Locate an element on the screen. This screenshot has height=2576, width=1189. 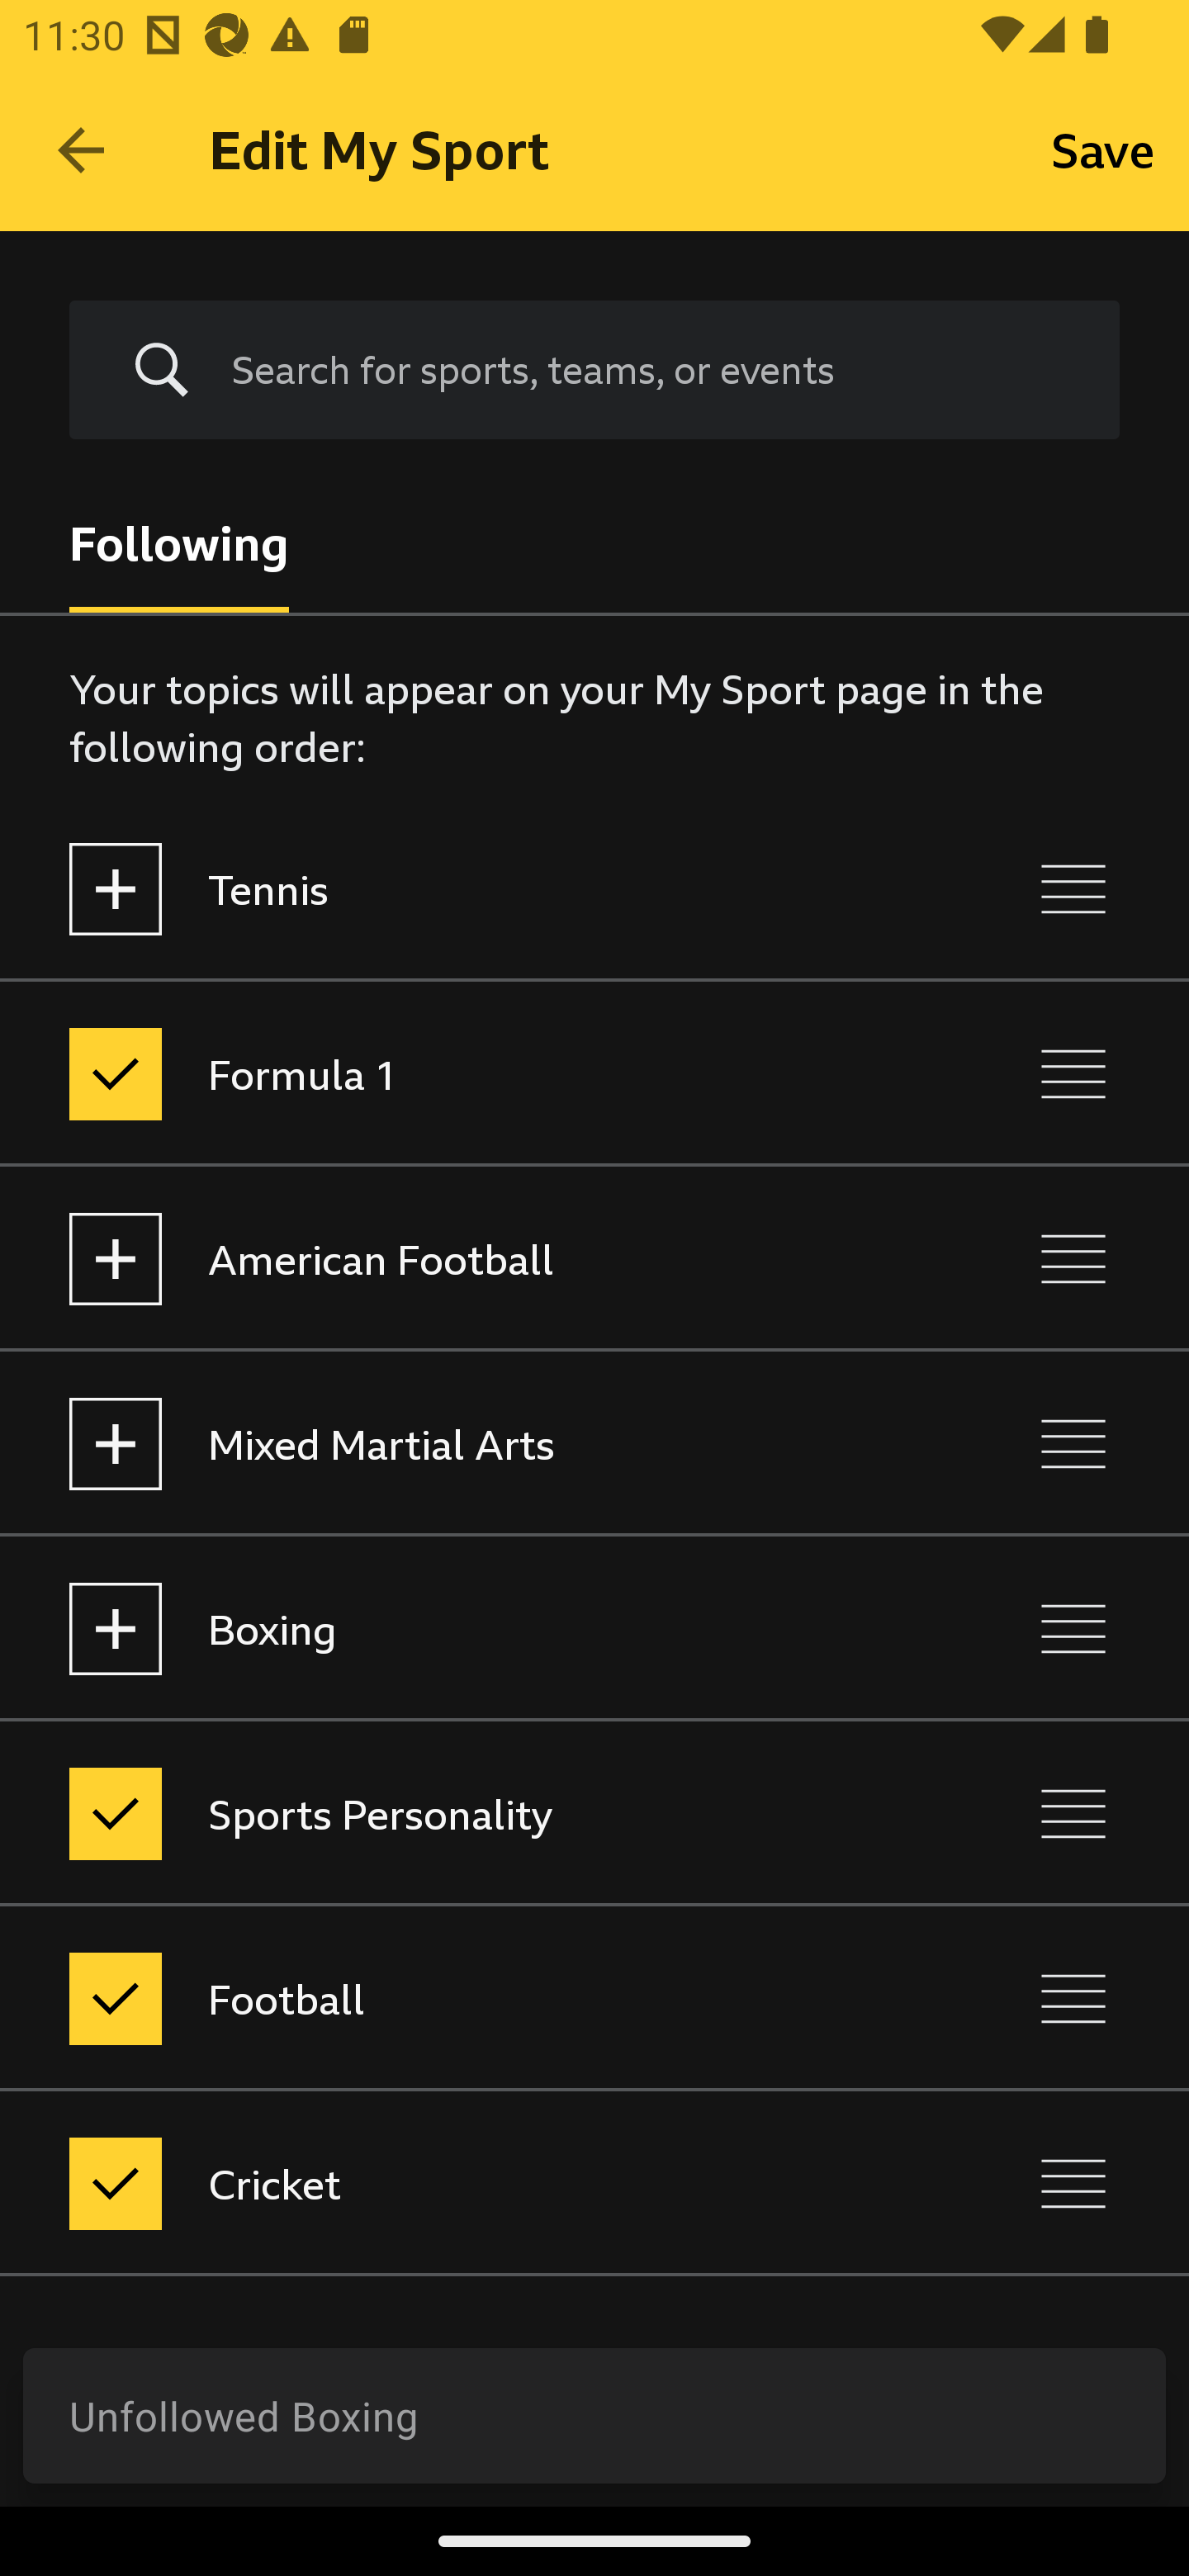
Reorder Cricket is located at coordinates (1073, 2185).